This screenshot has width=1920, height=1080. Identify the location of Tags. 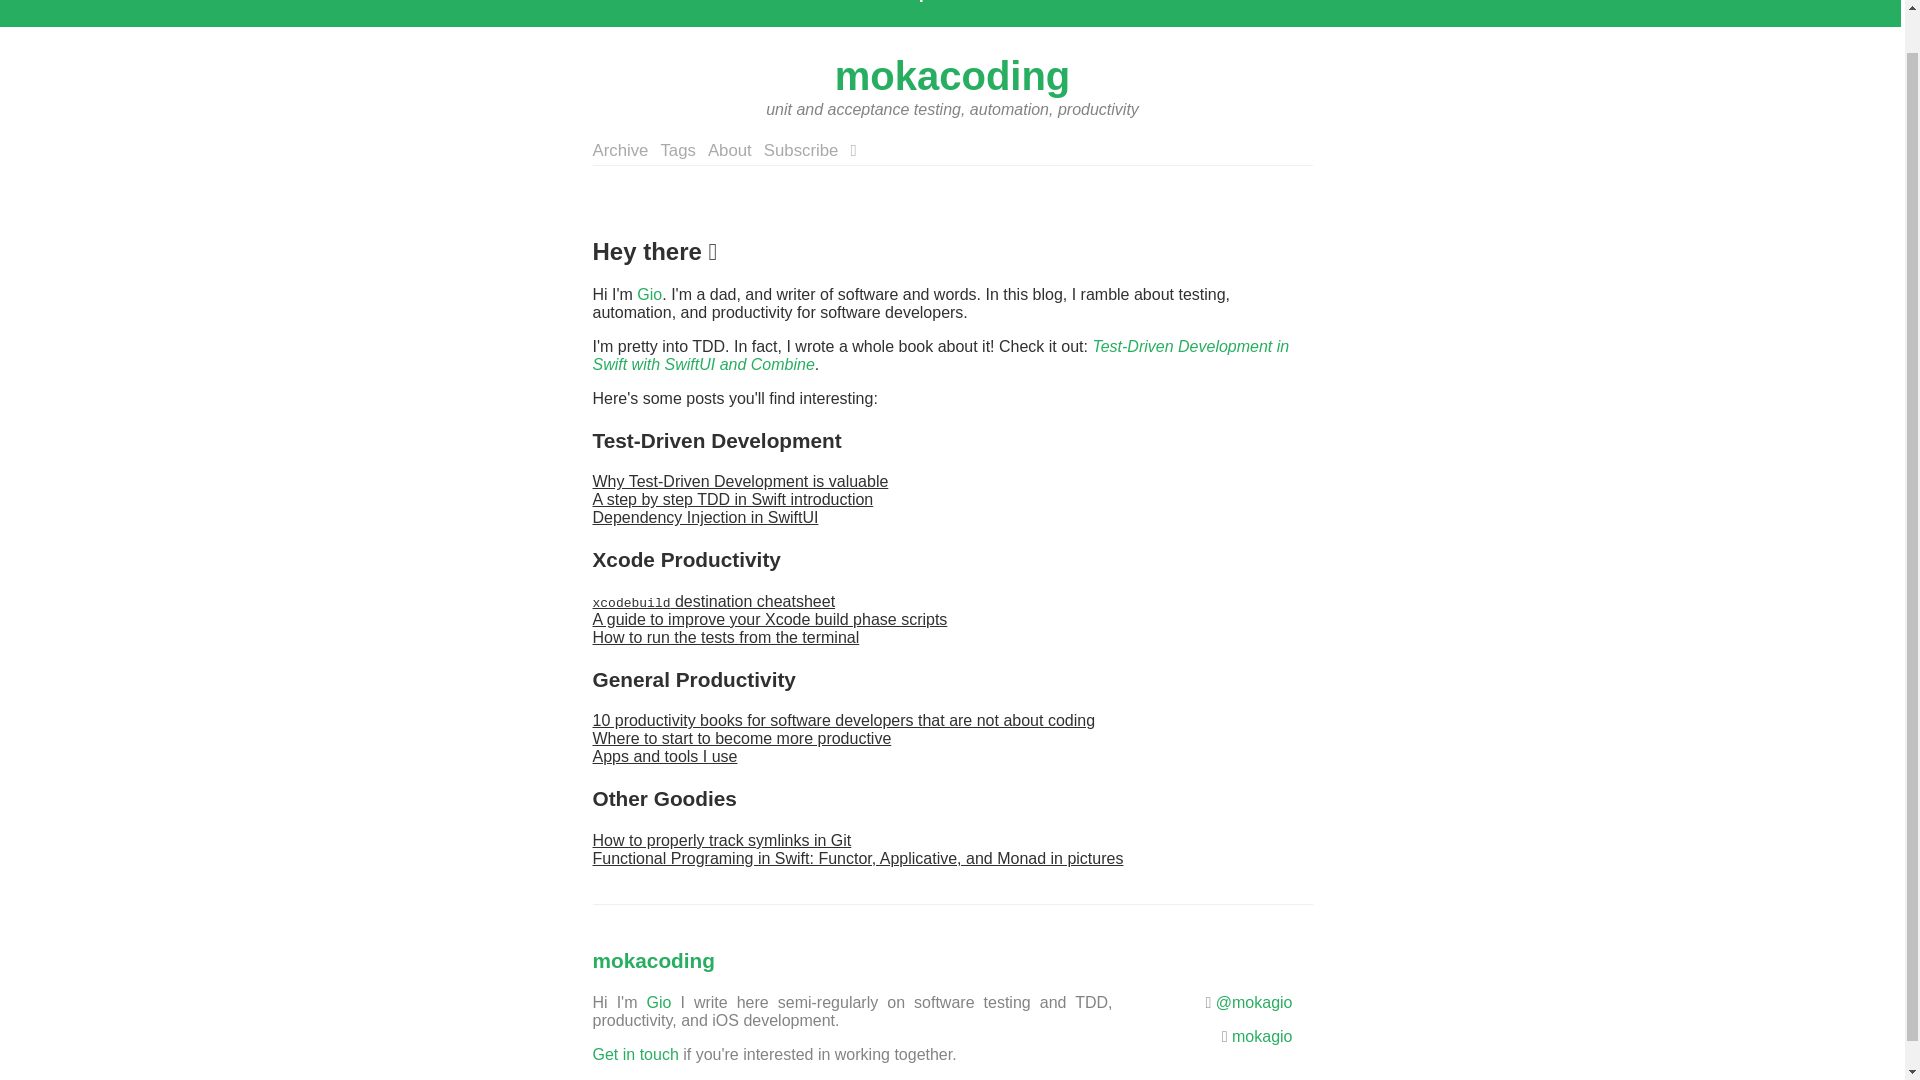
(678, 150).